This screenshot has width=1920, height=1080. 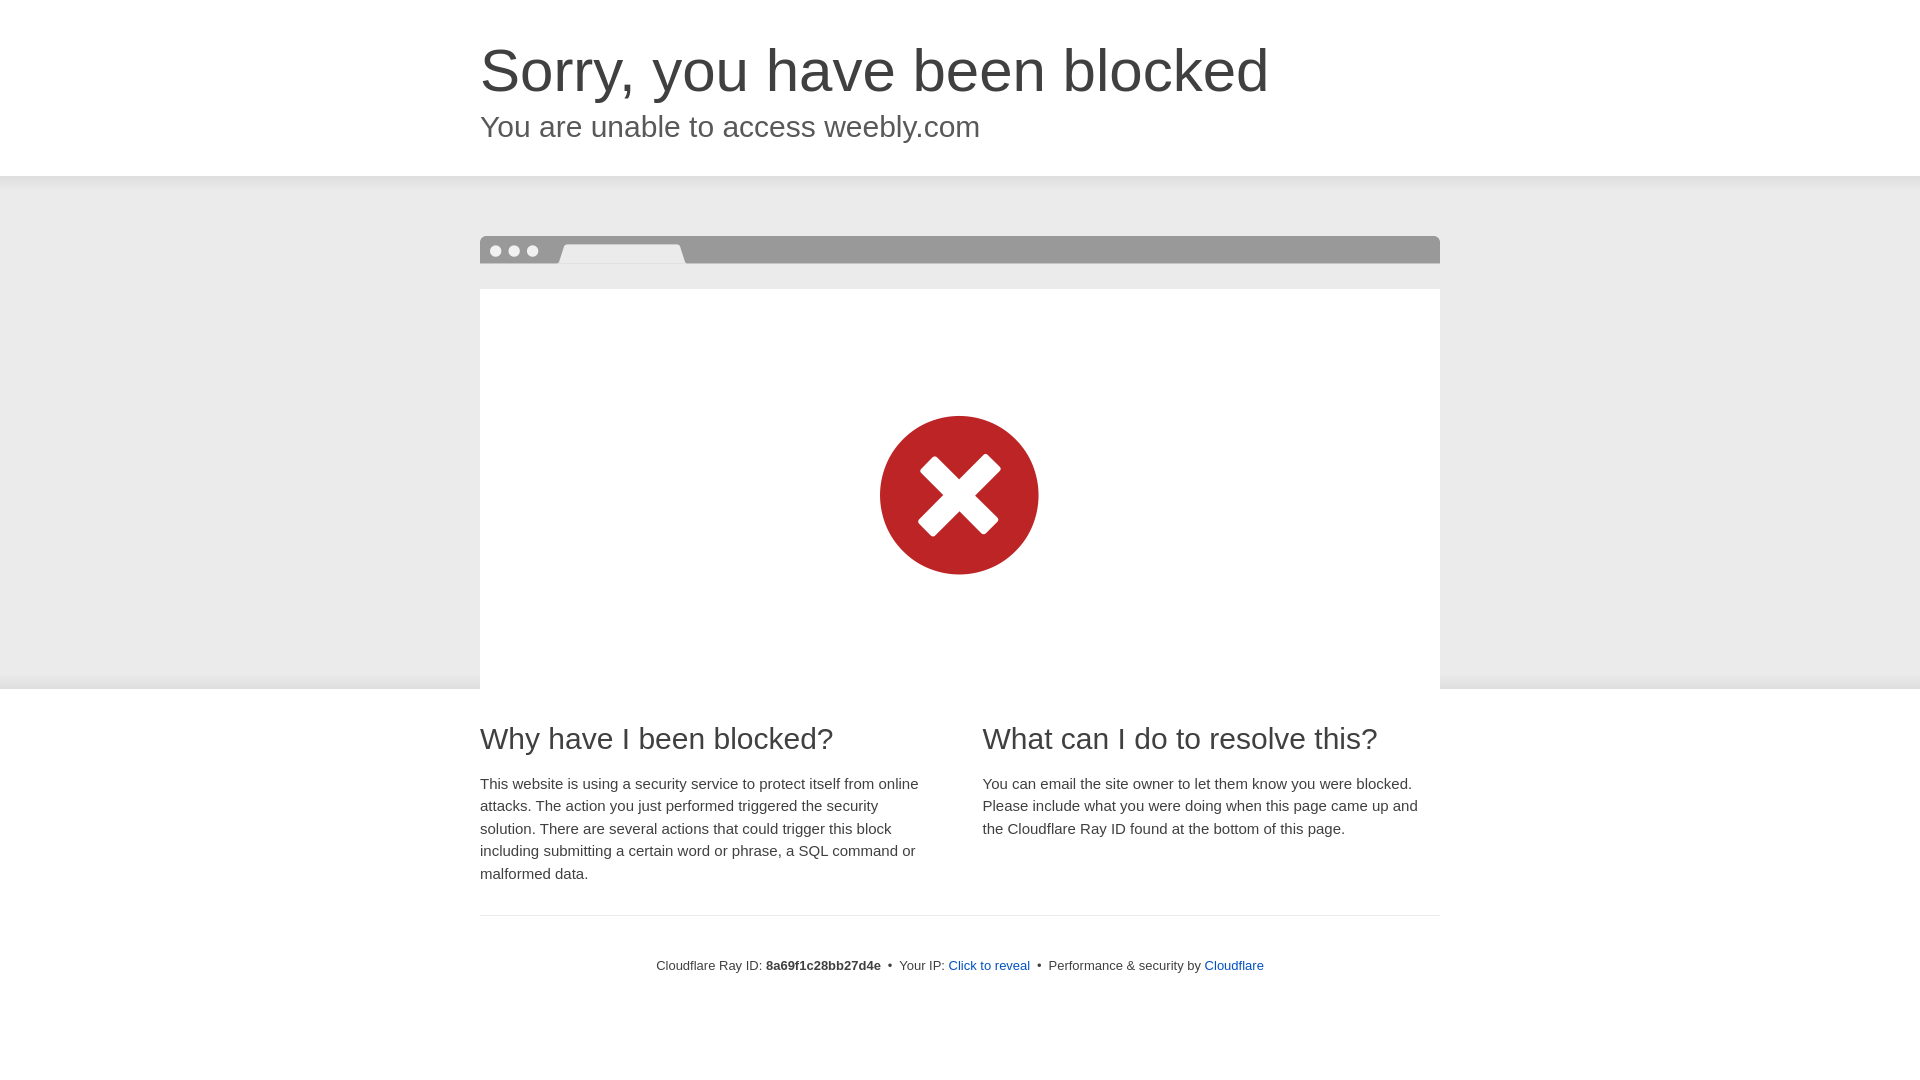 What do you see at coordinates (1234, 965) in the screenshot?
I see `Cloudflare` at bounding box center [1234, 965].